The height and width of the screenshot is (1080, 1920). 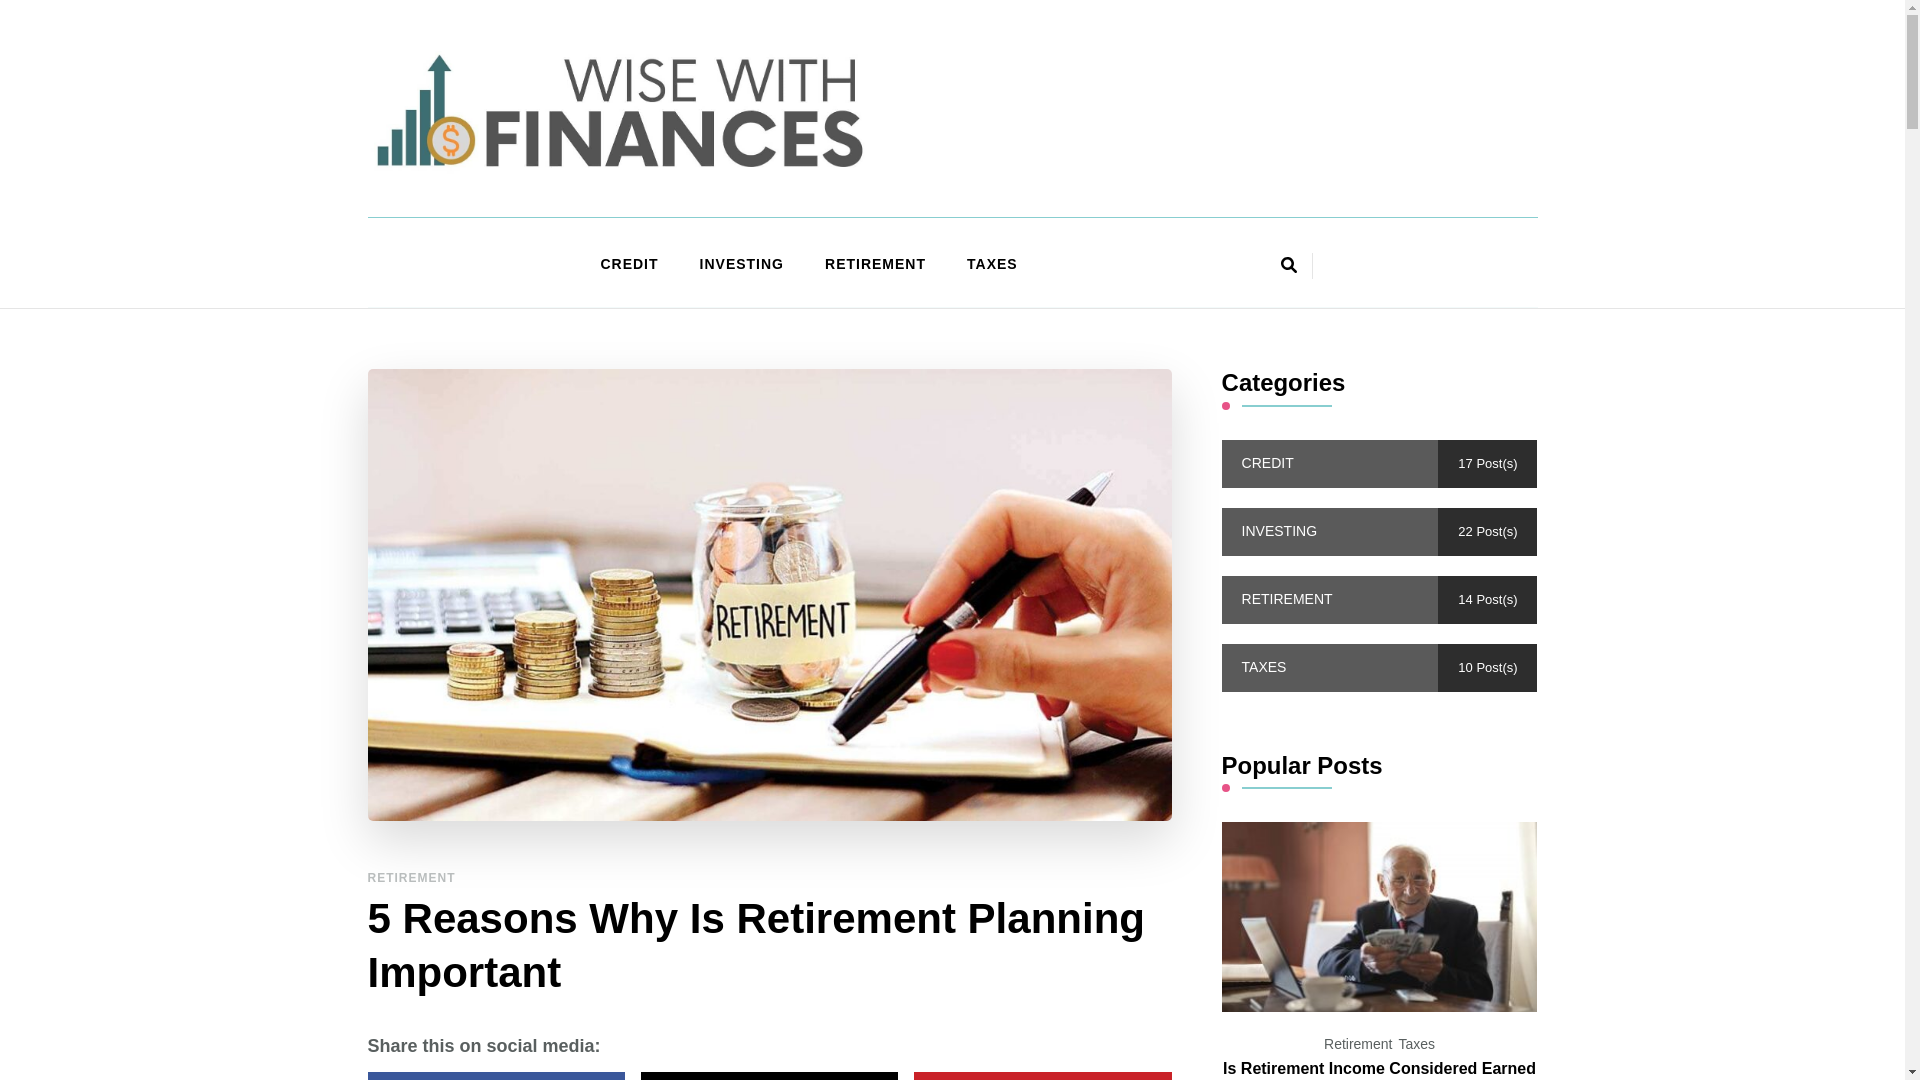 What do you see at coordinates (496, 1076) in the screenshot?
I see `Facebook` at bounding box center [496, 1076].